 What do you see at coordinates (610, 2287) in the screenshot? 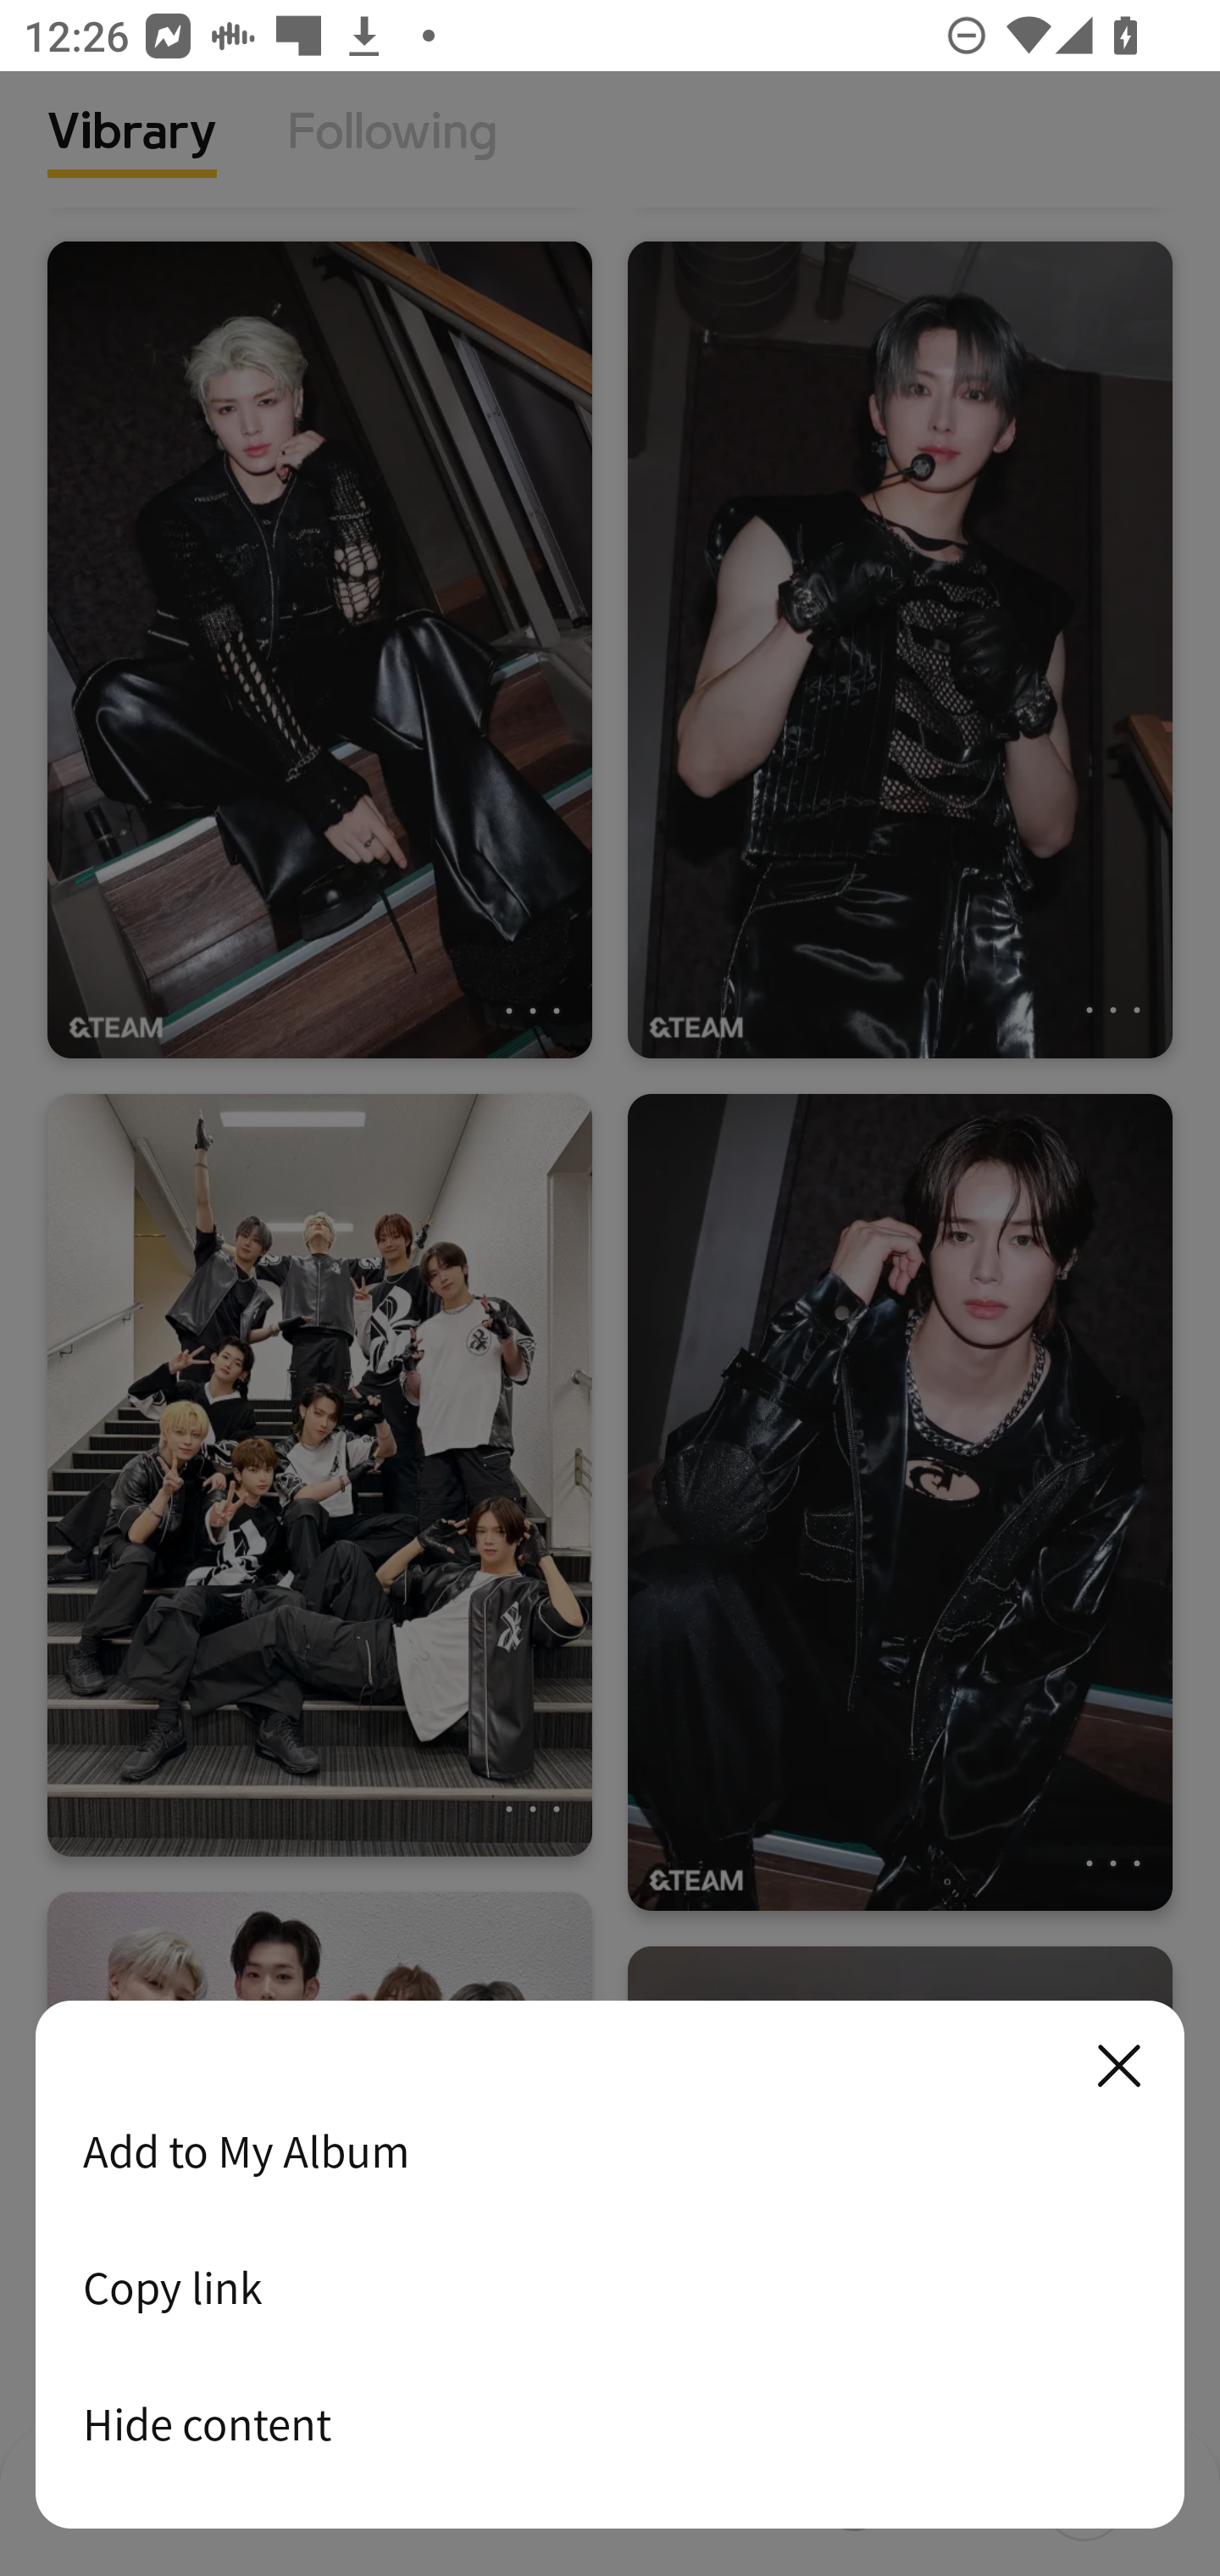
I see `Copy link` at bounding box center [610, 2287].